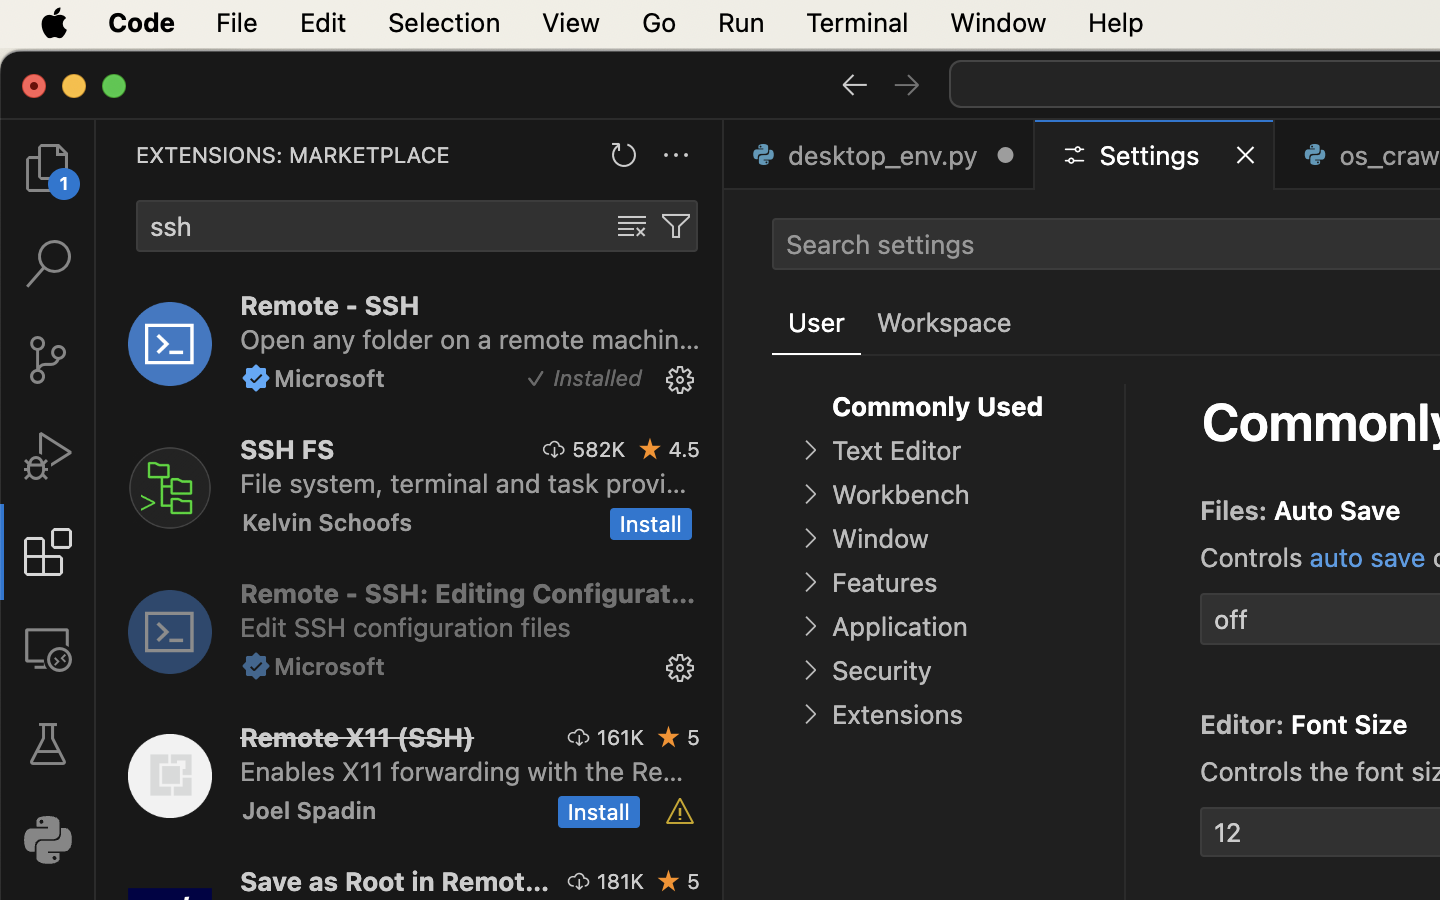 The width and height of the screenshot is (1440, 900). I want to click on , so click(680, 812).